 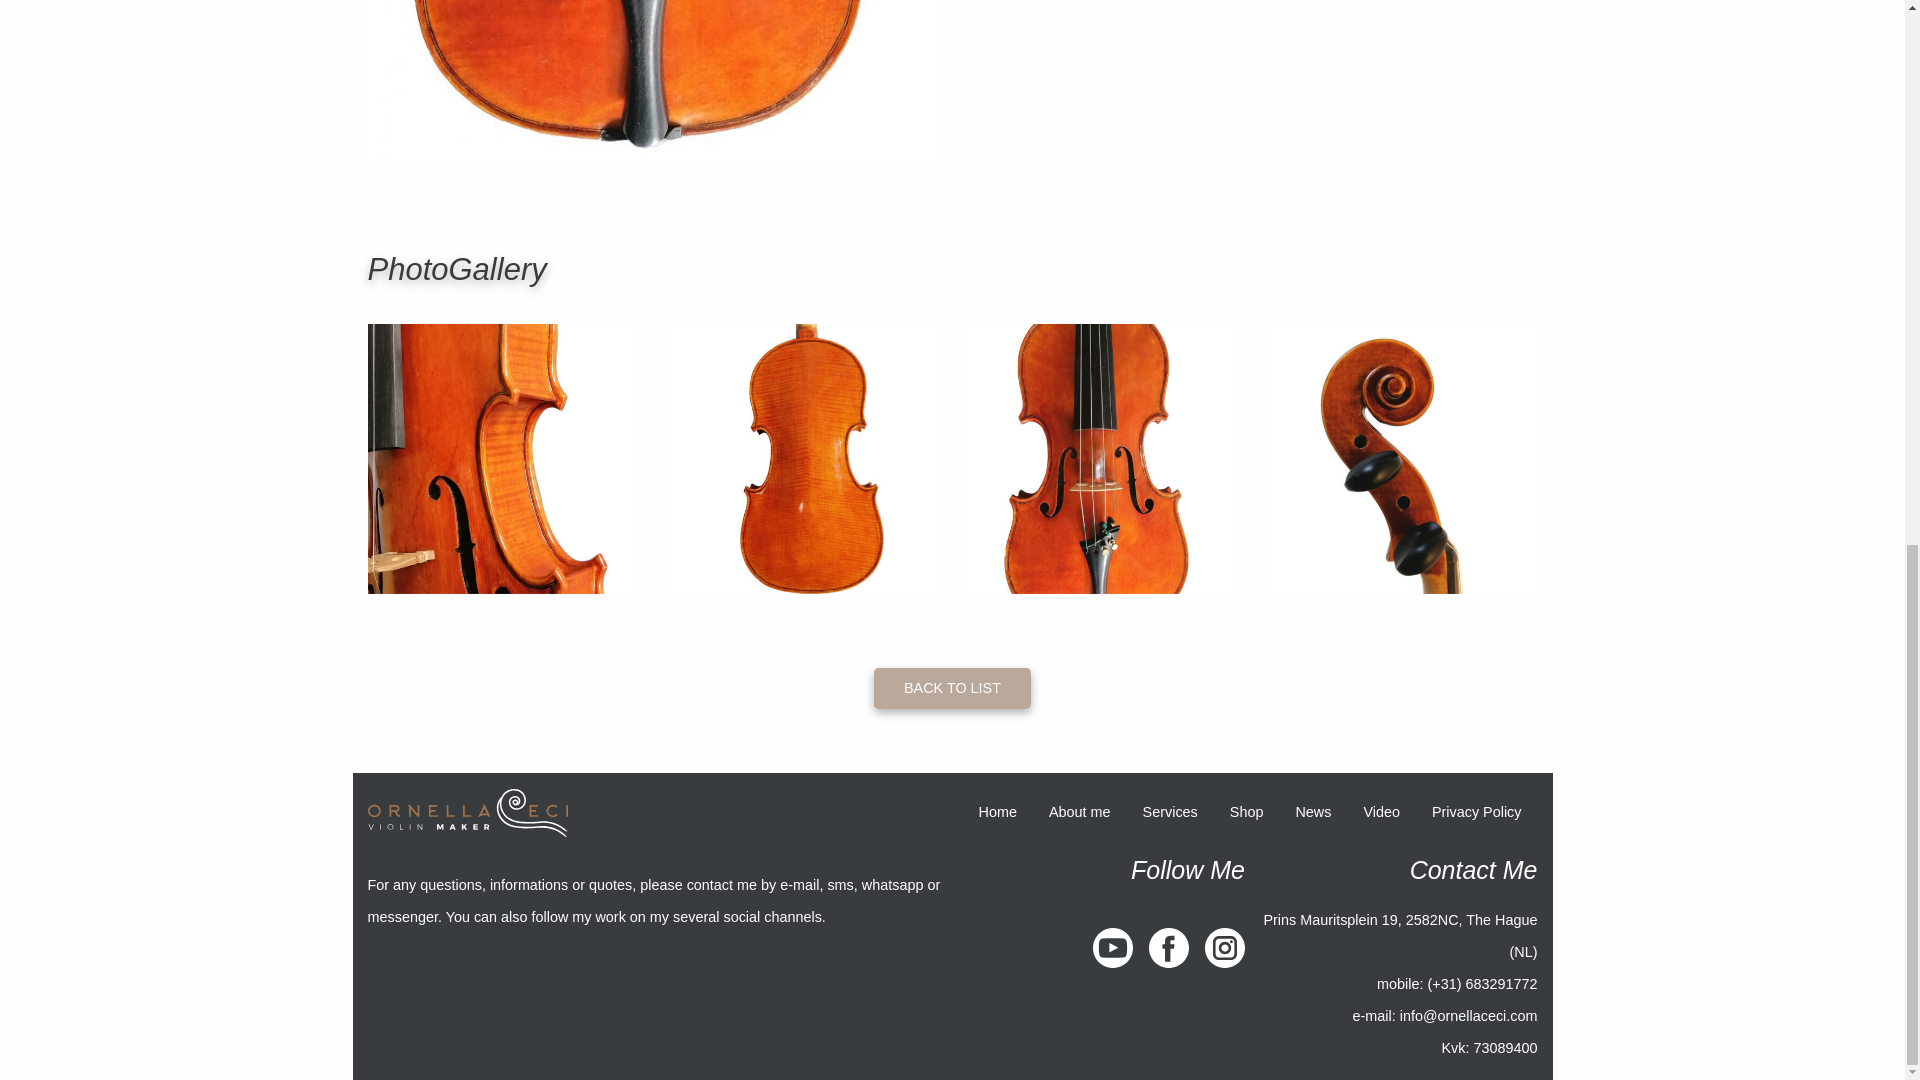 I want to click on BACK TO LIST, so click(x=952, y=688).